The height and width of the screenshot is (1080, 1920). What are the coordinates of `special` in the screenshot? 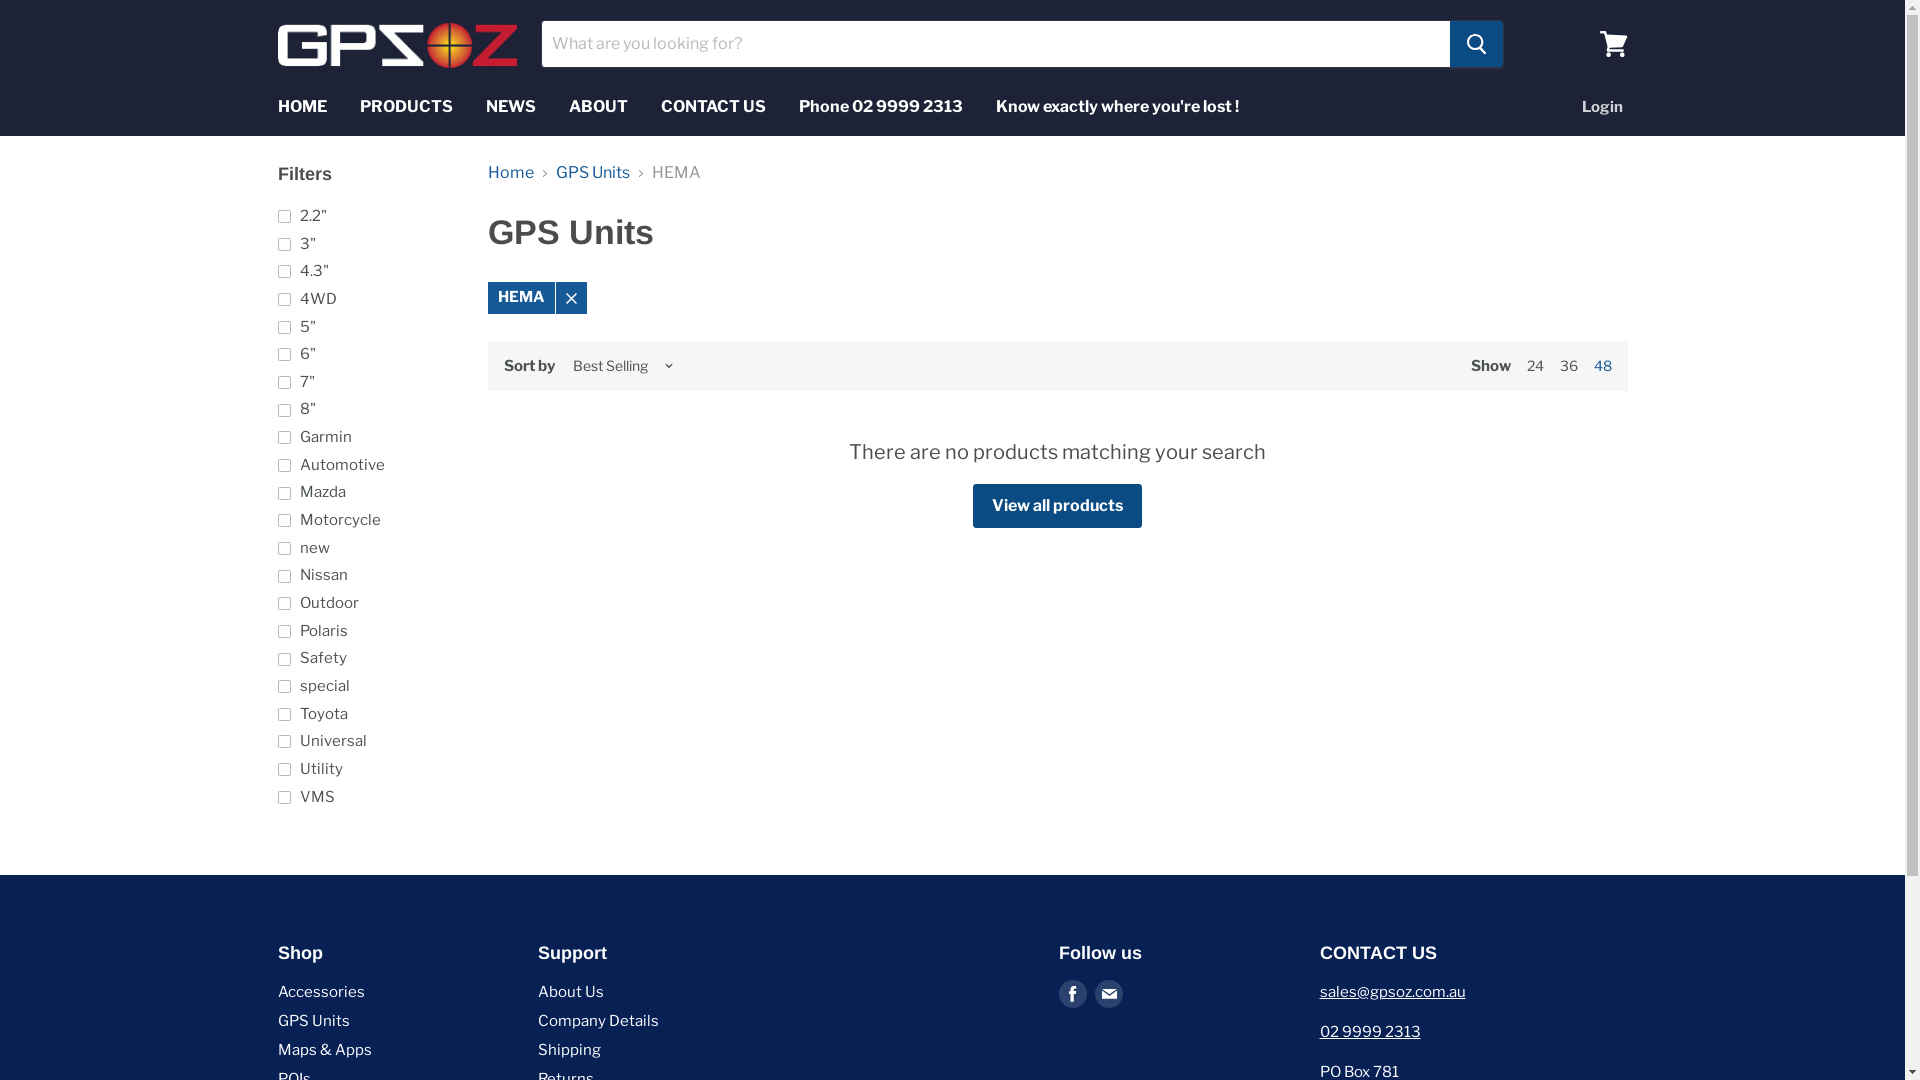 It's located at (368, 687).